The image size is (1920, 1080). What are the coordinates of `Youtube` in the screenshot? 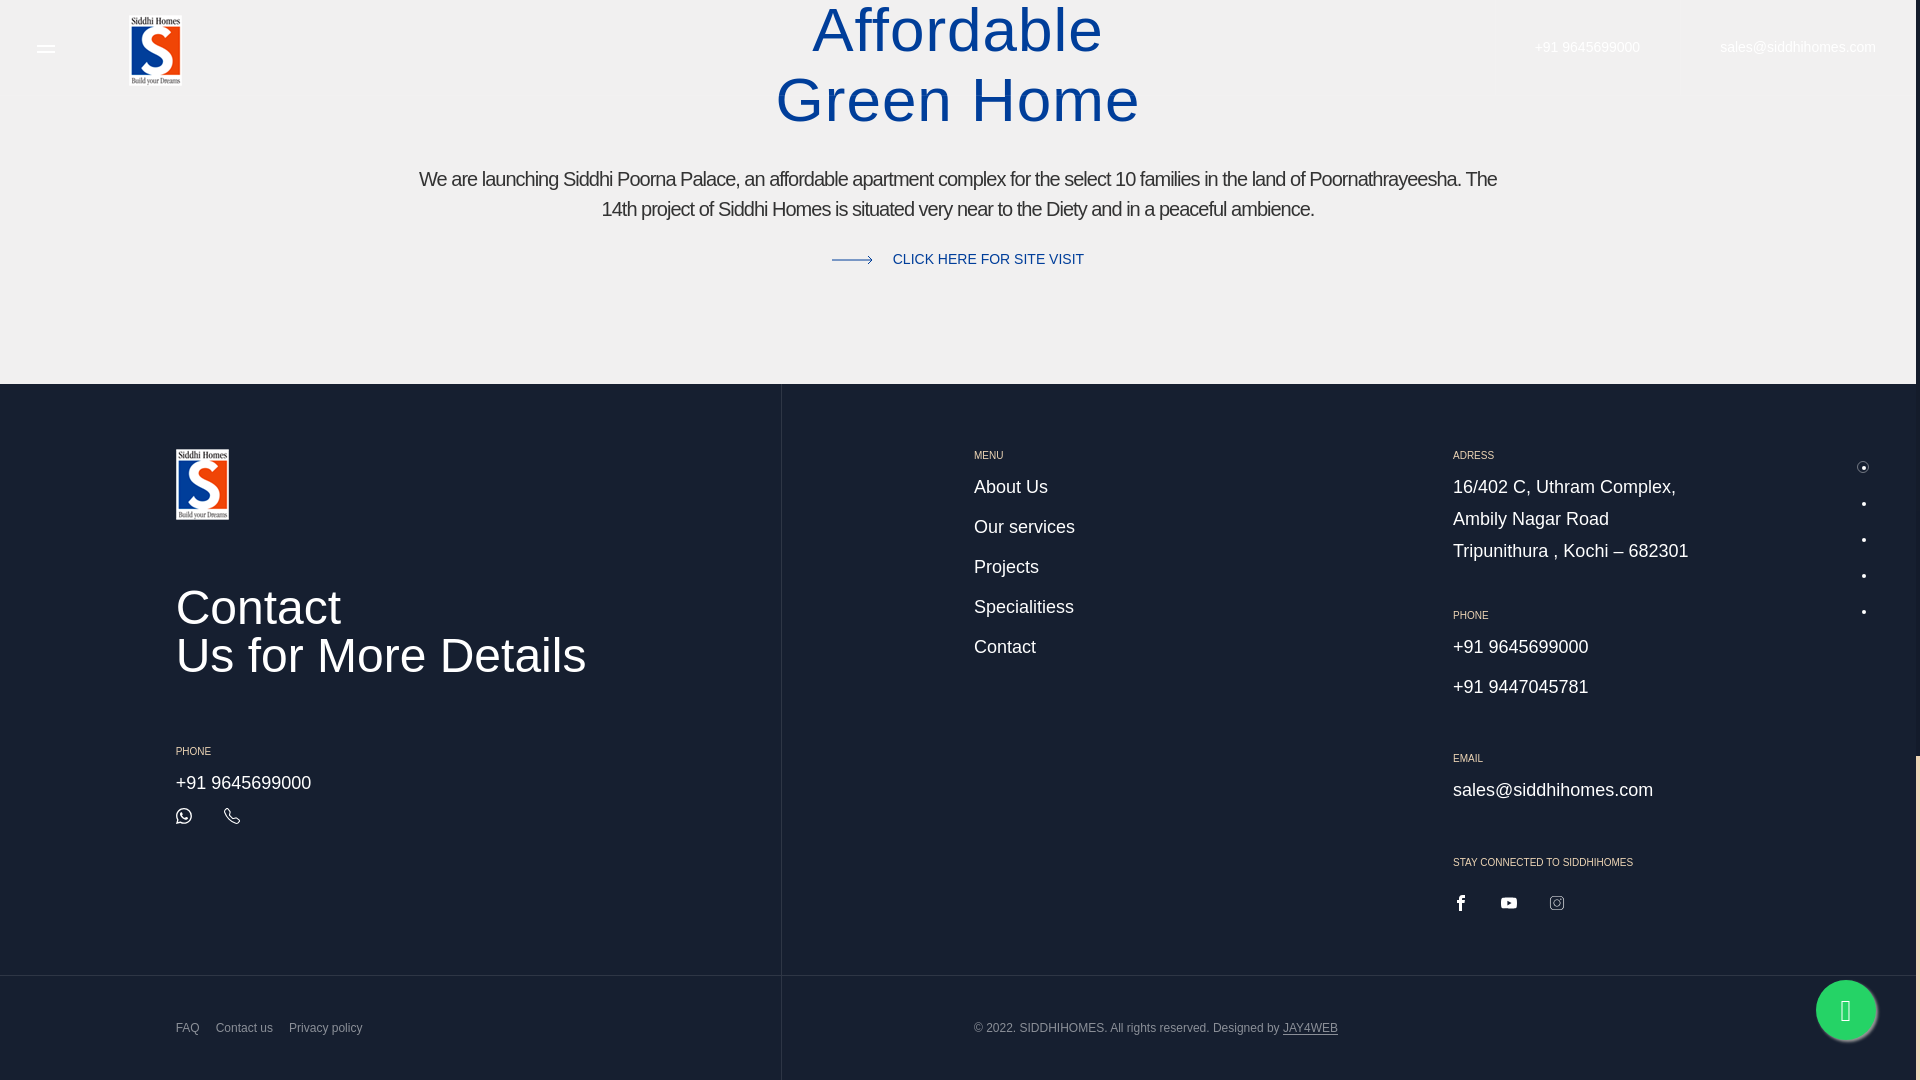 It's located at (1508, 903).